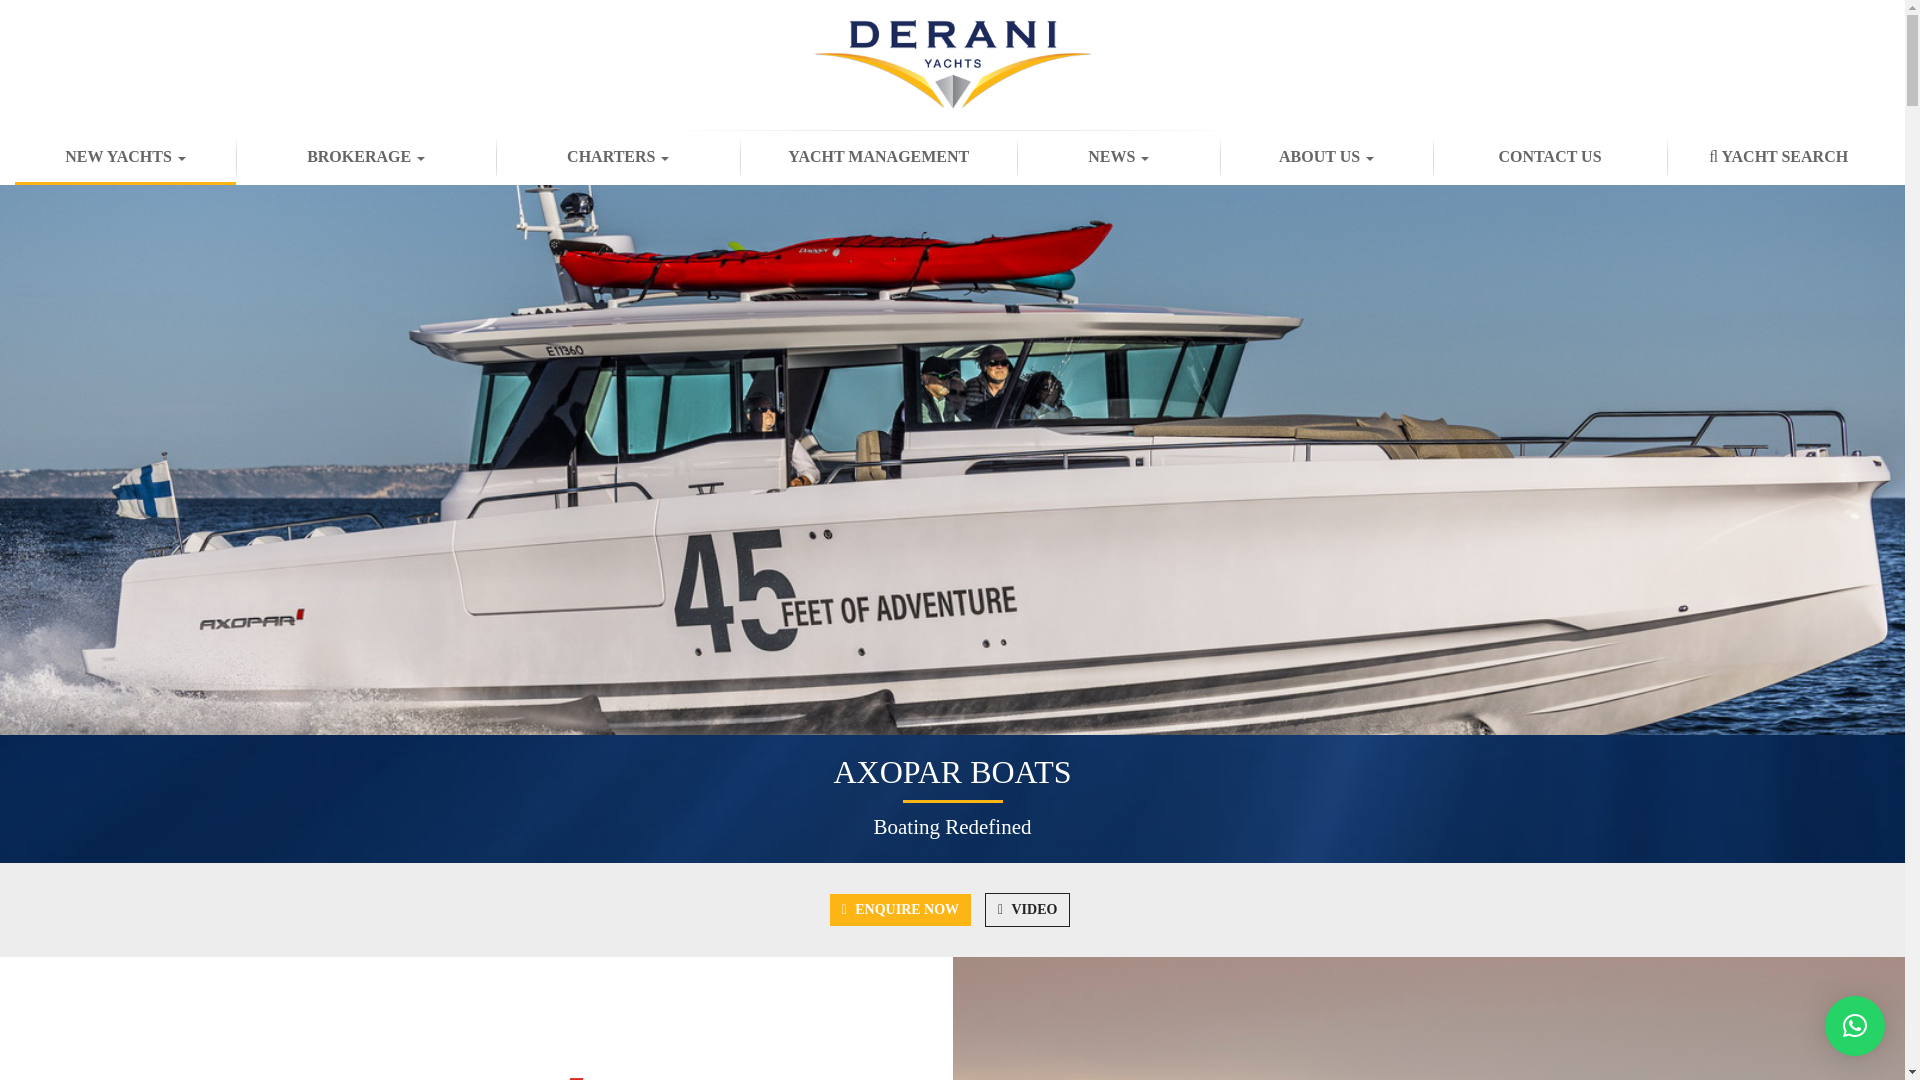 The image size is (1920, 1080). Describe the element at coordinates (1778, 157) in the screenshot. I see `YACHT SEARCH` at that location.